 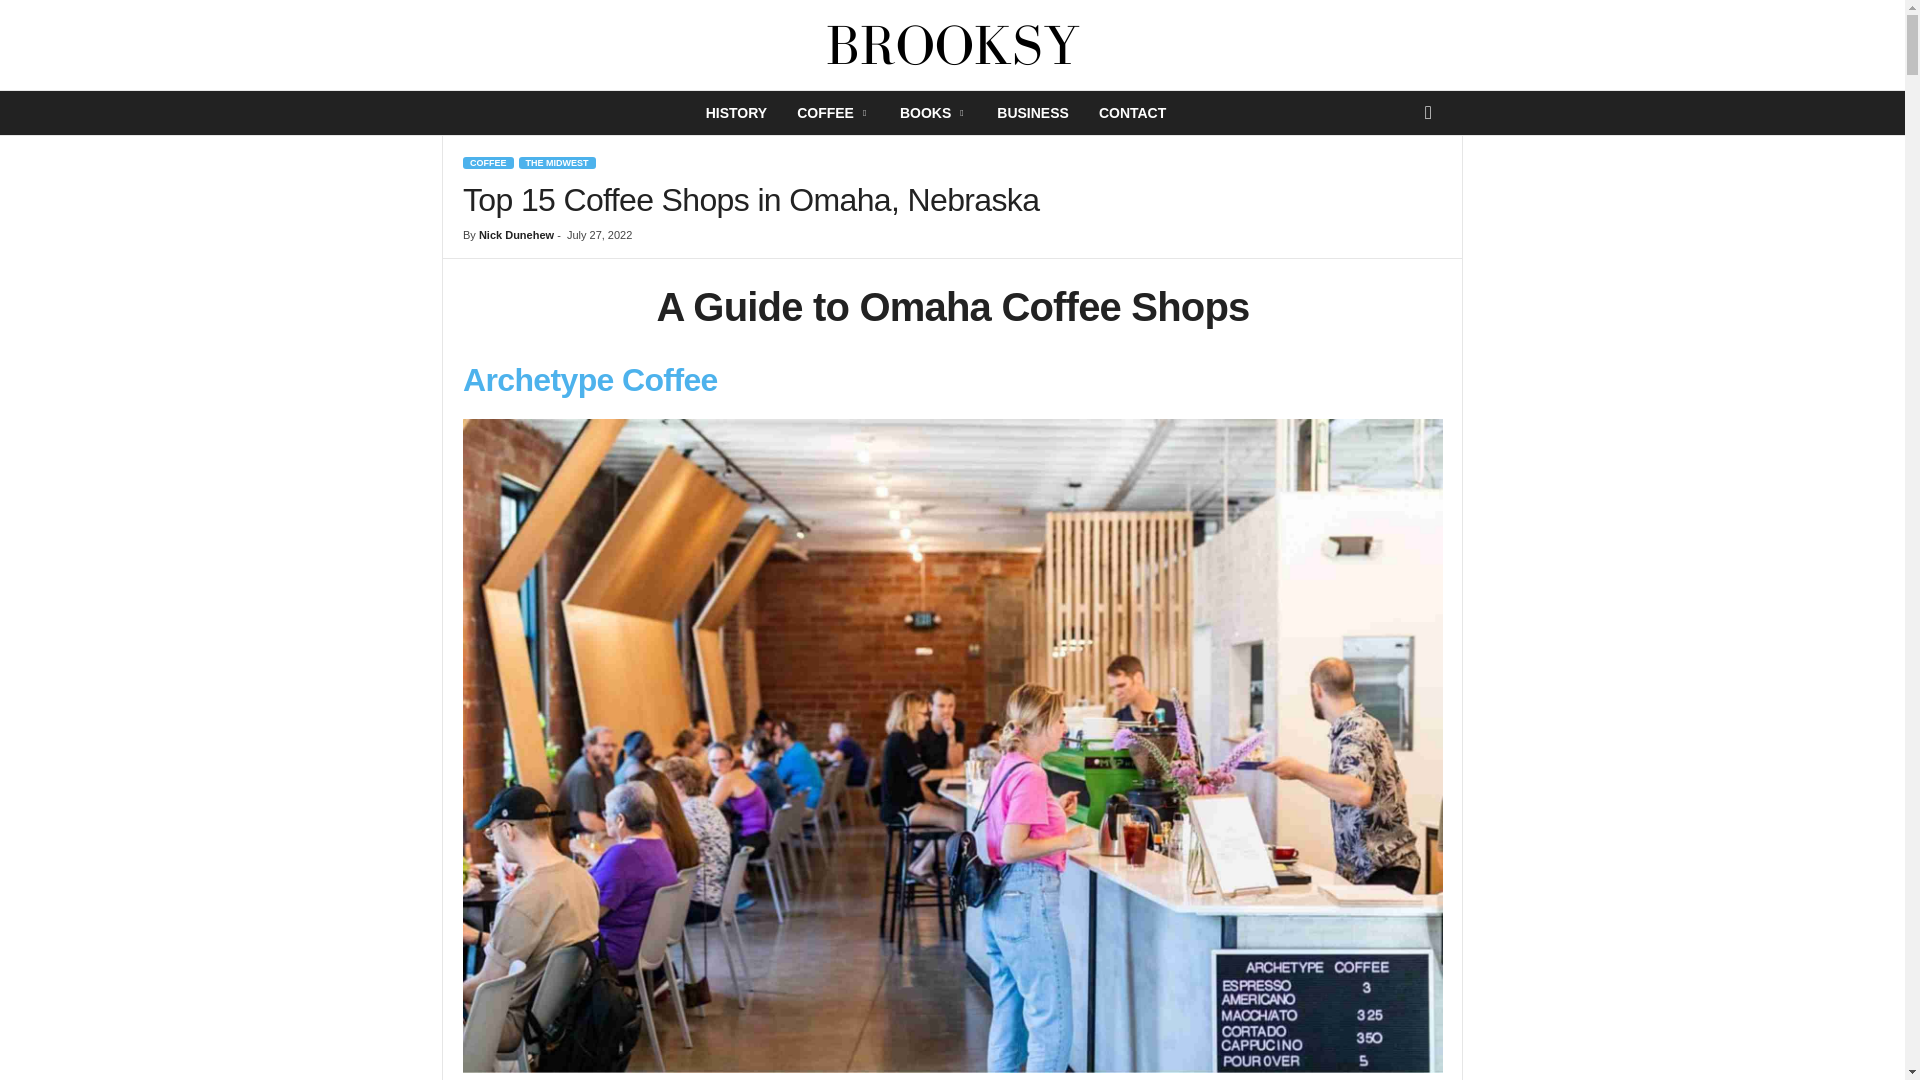 What do you see at coordinates (590, 380) in the screenshot?
I see `Archetype Coffee` at bounding box center [590, 380].